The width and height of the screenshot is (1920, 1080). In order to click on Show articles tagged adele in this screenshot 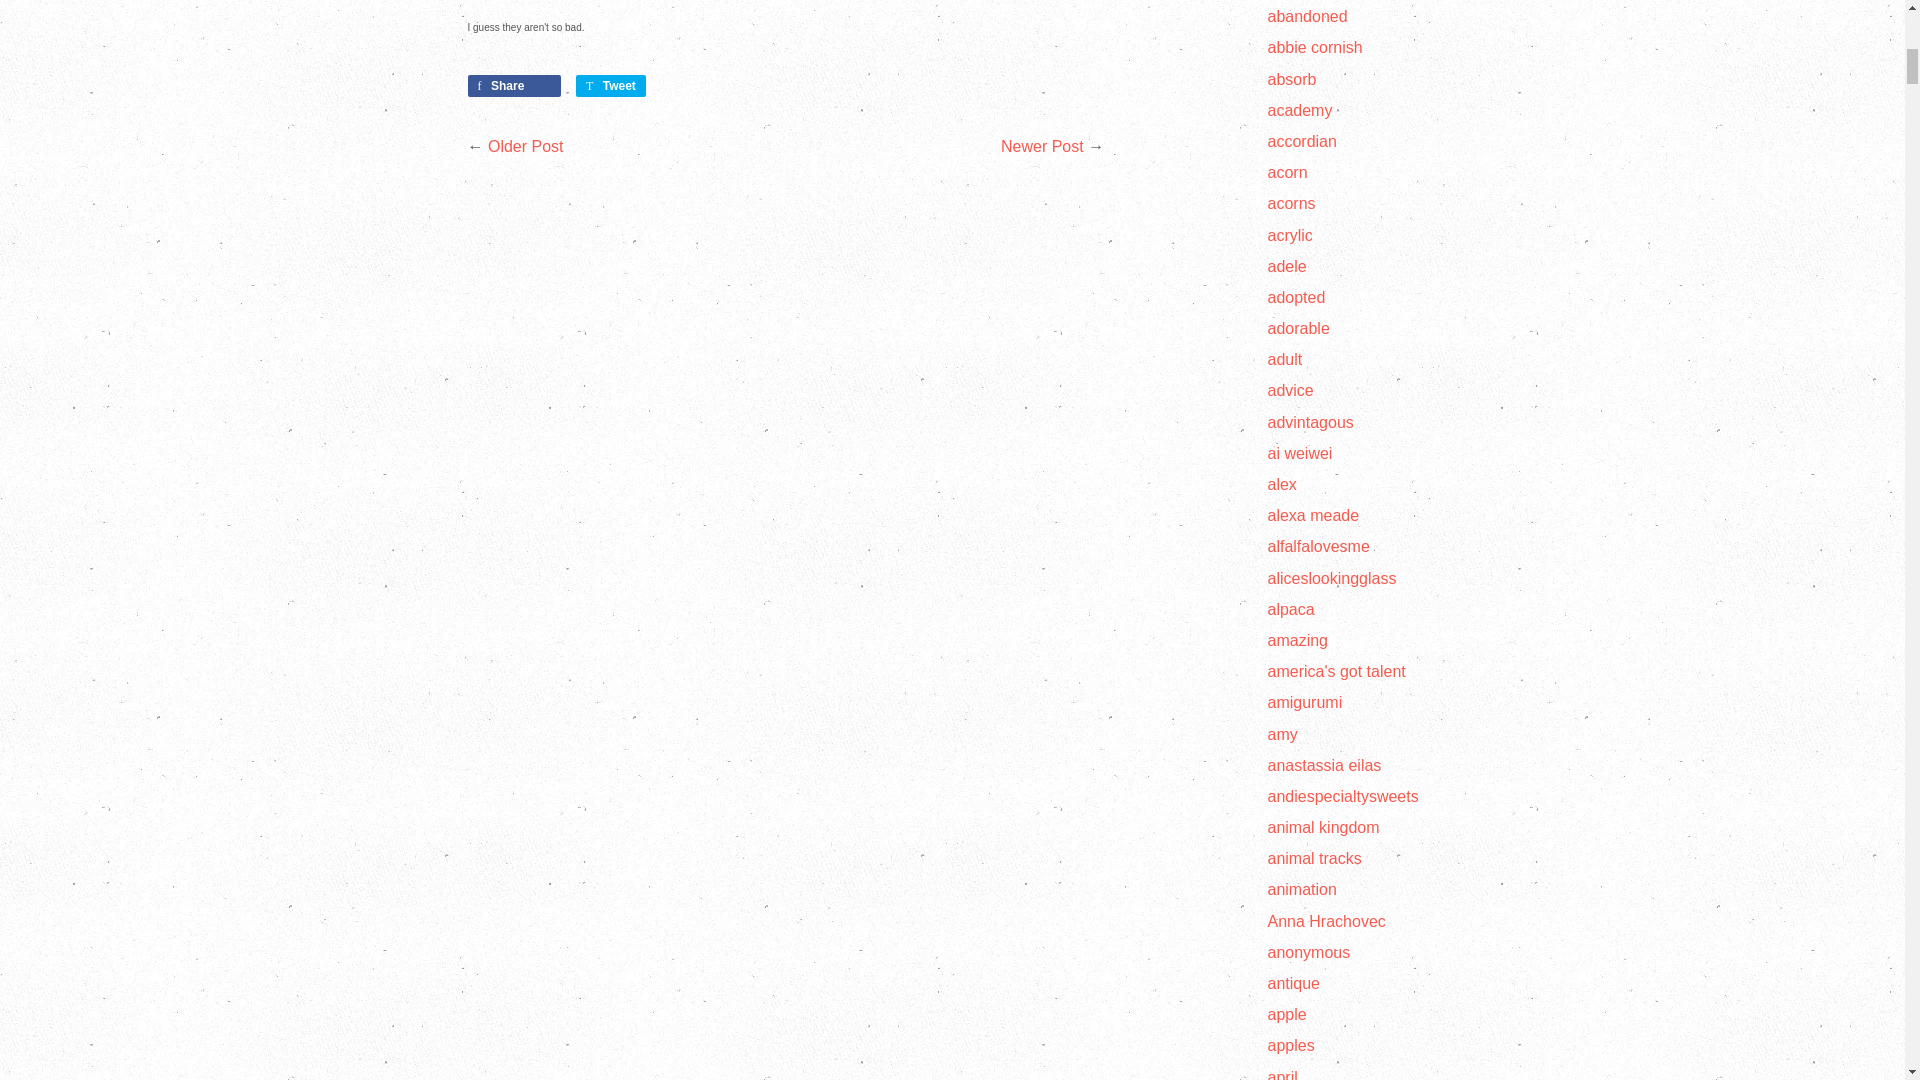, I will do `click(1287, 266)`.